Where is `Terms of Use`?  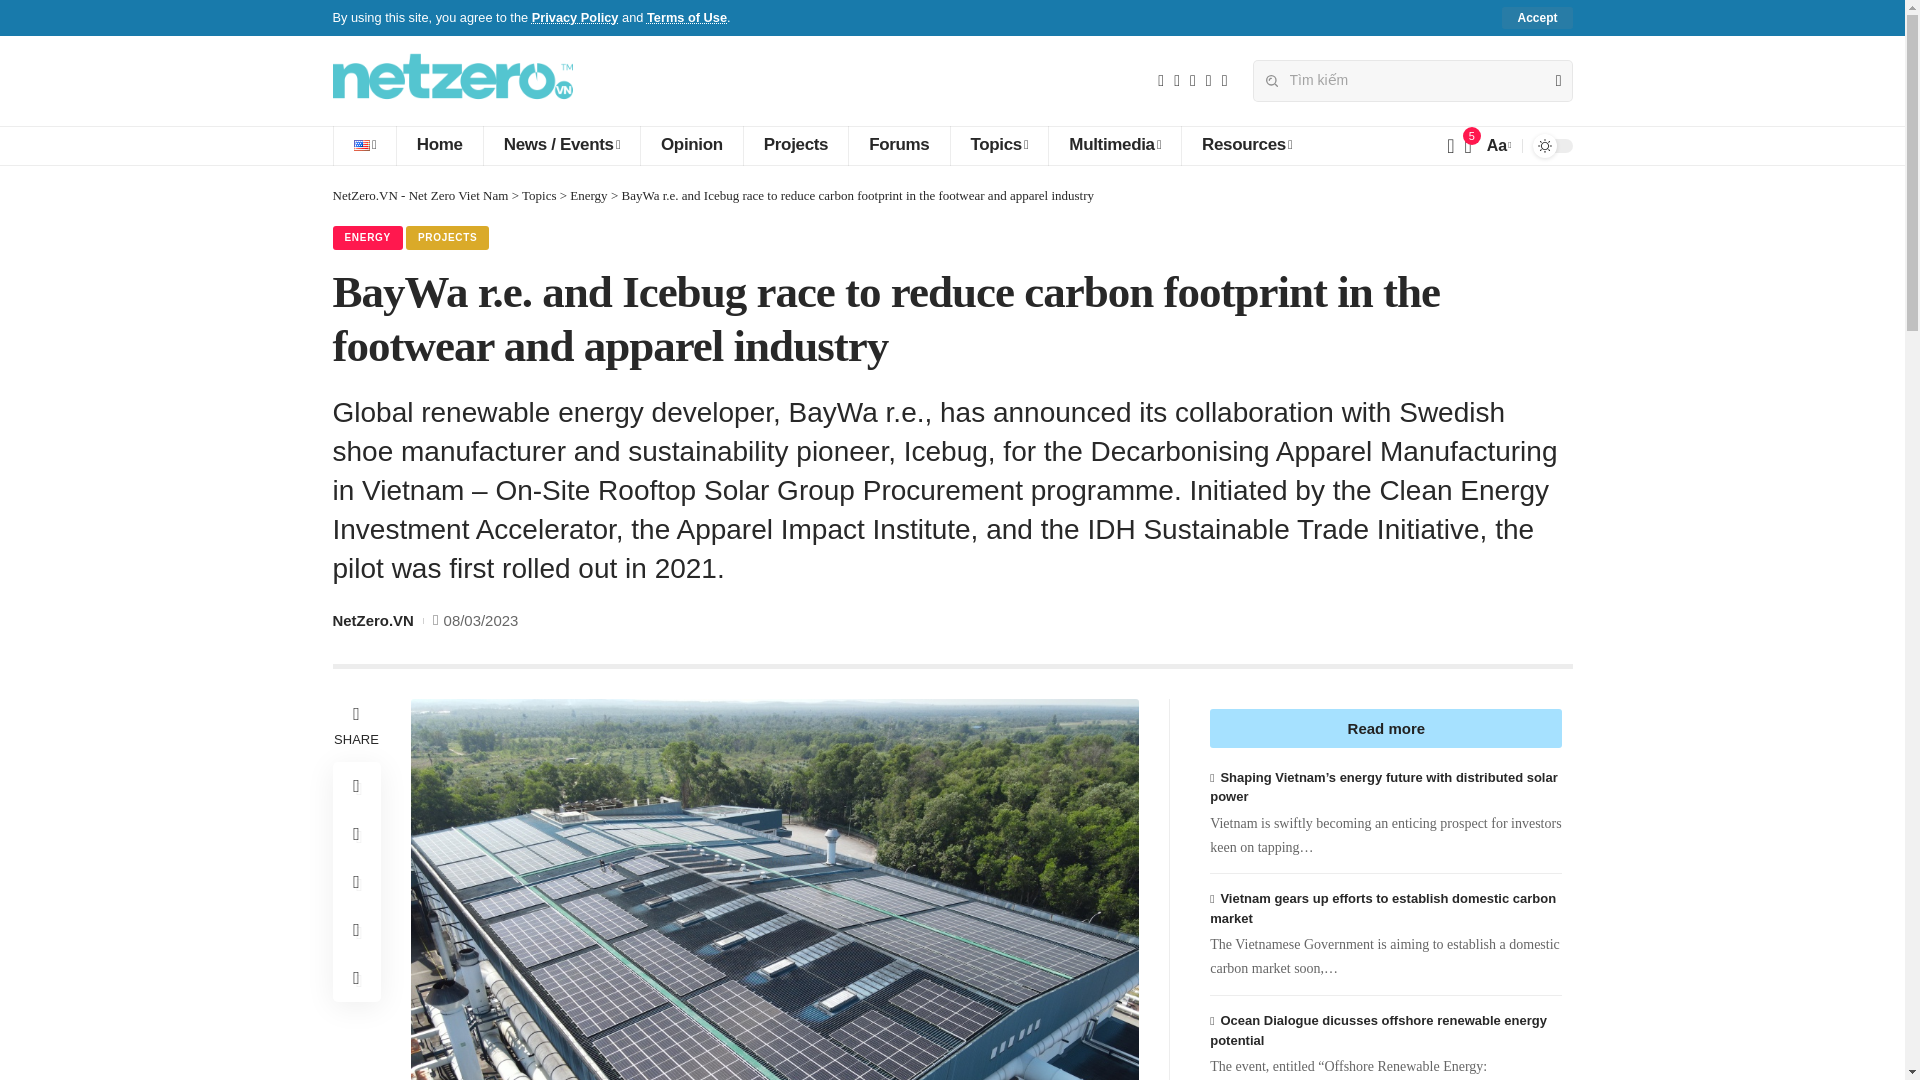 Terms of Use is located at coordinates (687, 16).